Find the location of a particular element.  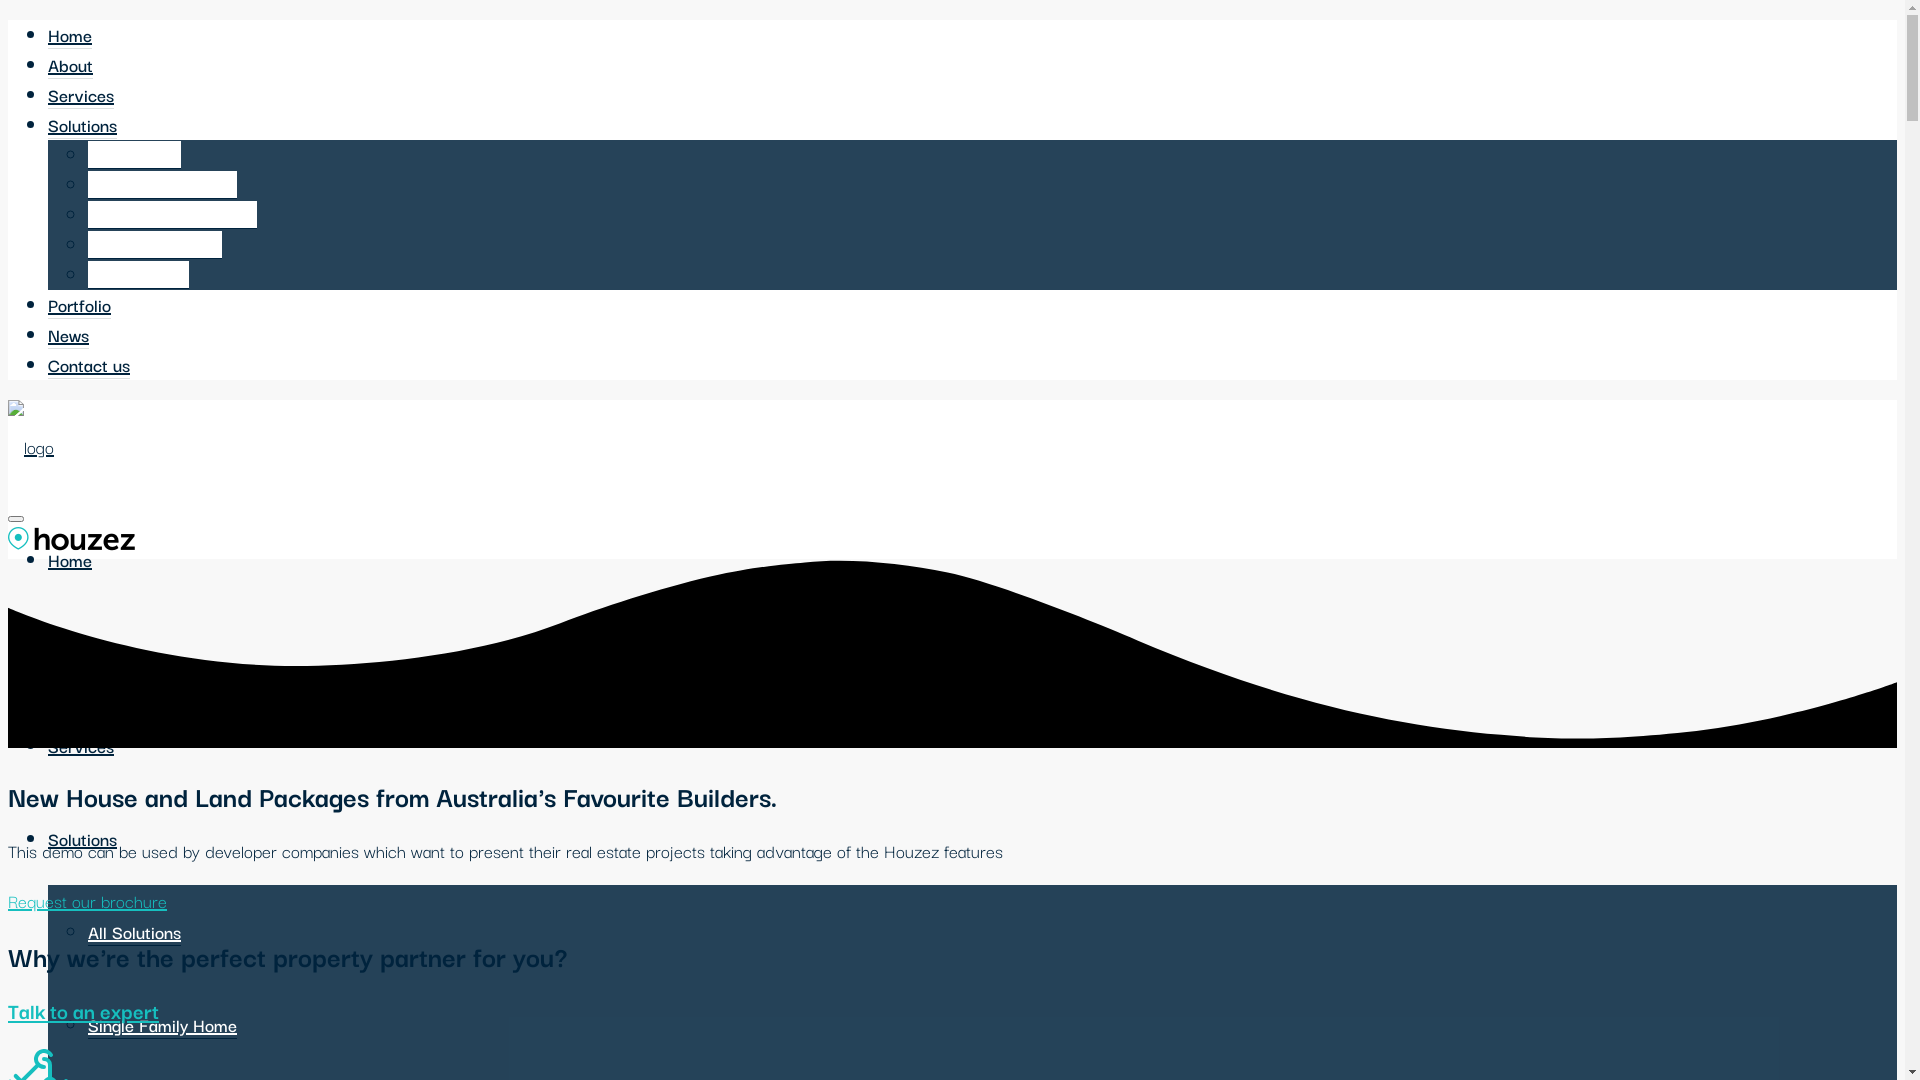

All Solutions is located at coordinates (134, 932).